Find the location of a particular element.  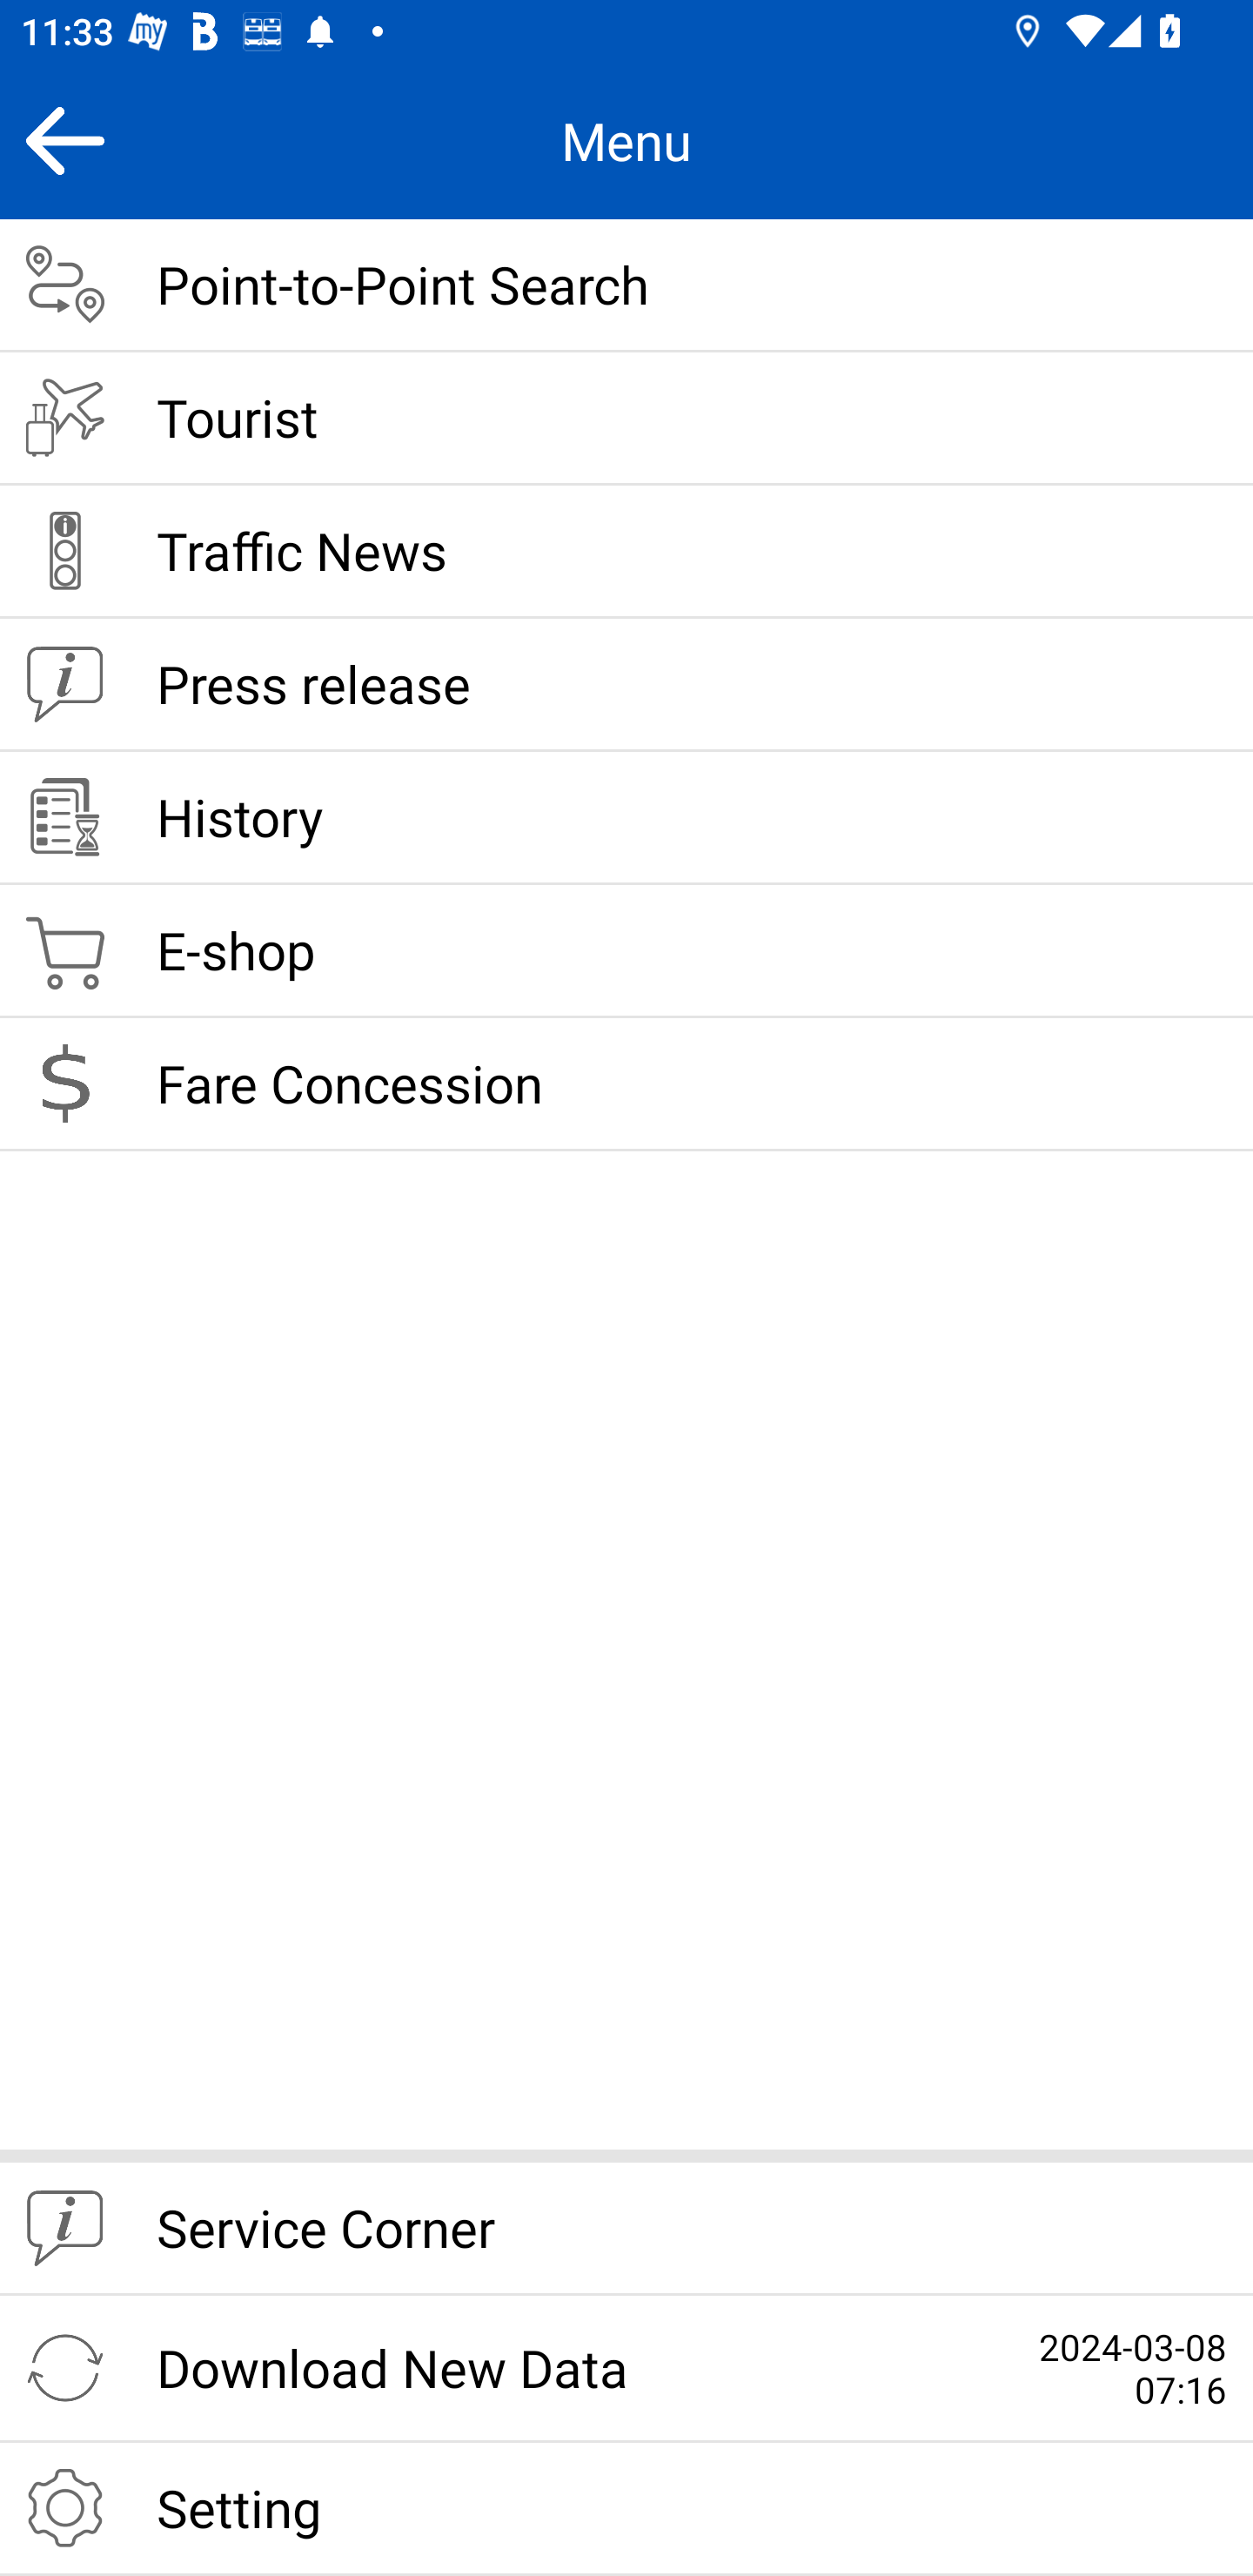

Download New Data 2024-03-08
07:16 is located at coordinates (626, 2369).